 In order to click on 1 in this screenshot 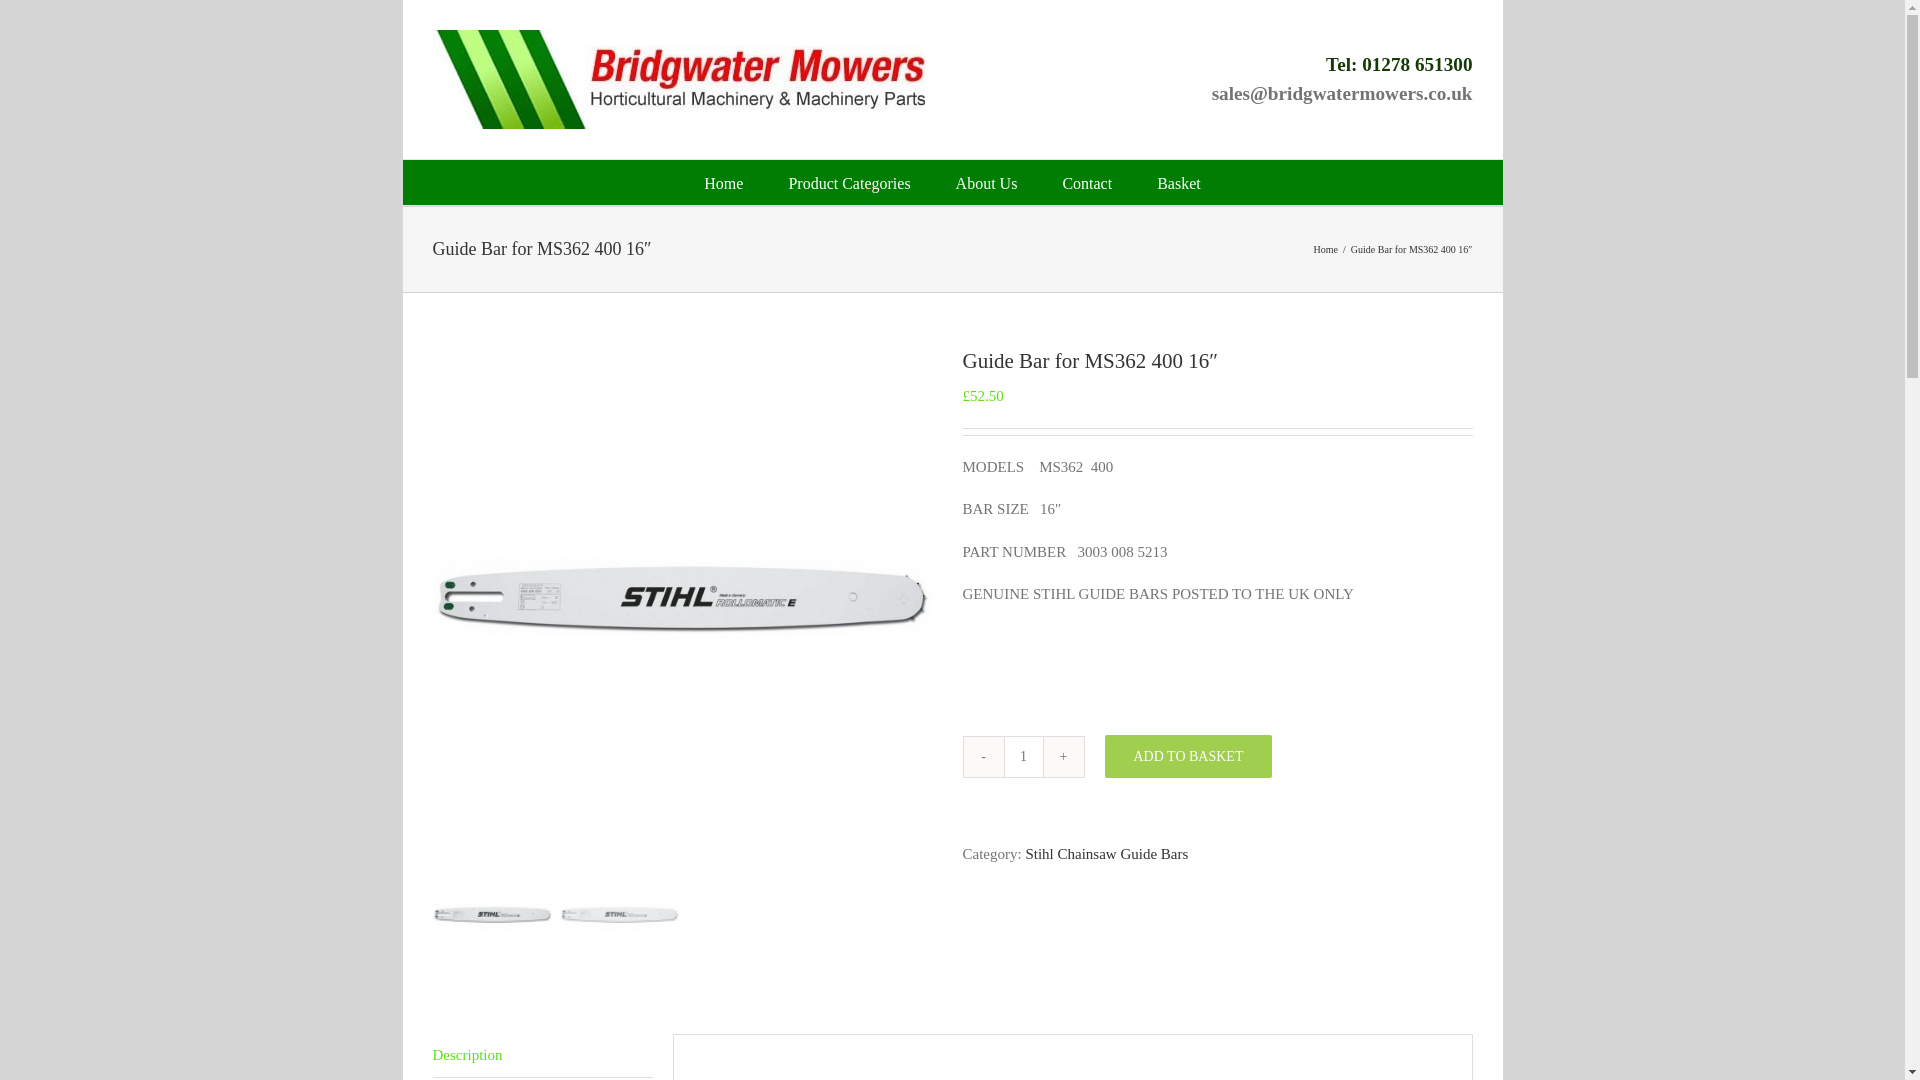, I will do `click(1024, 756)`.